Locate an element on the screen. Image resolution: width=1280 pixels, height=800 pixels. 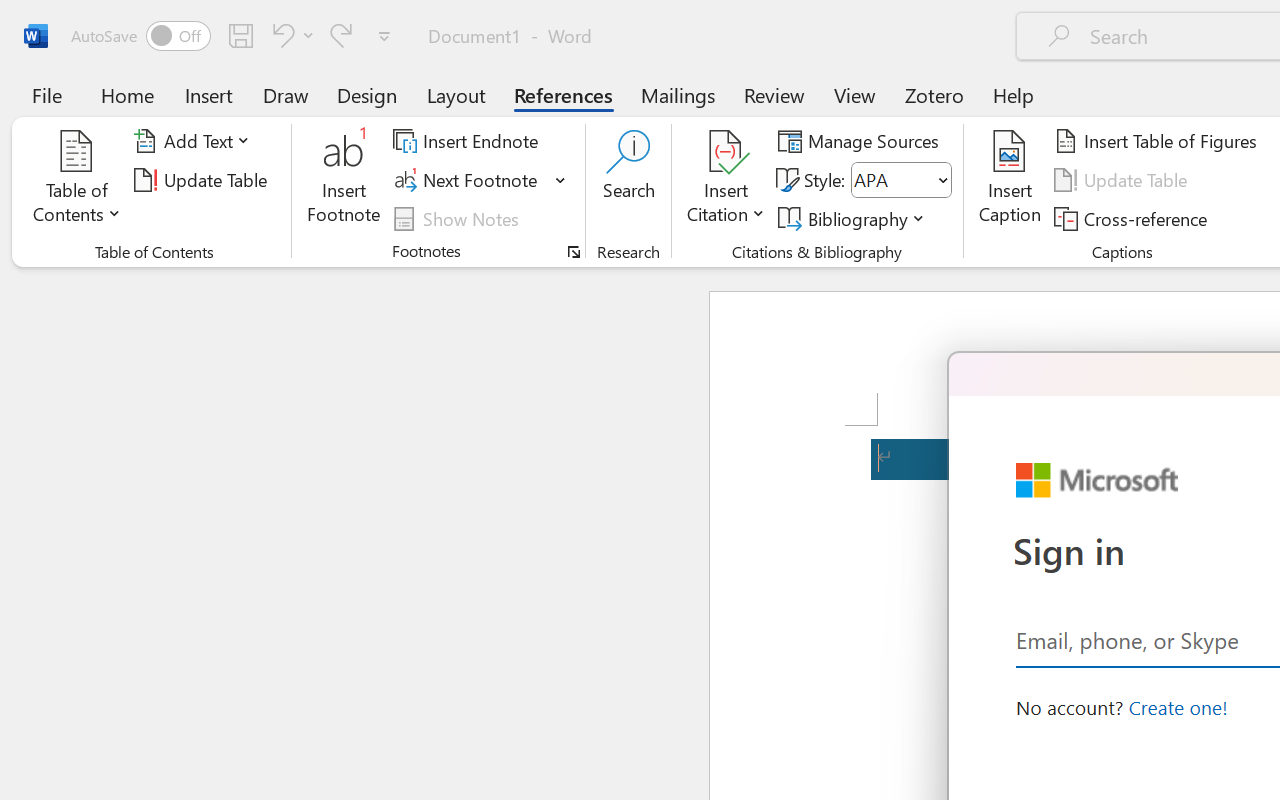
Bibliography is located at coordinates (854, 218).